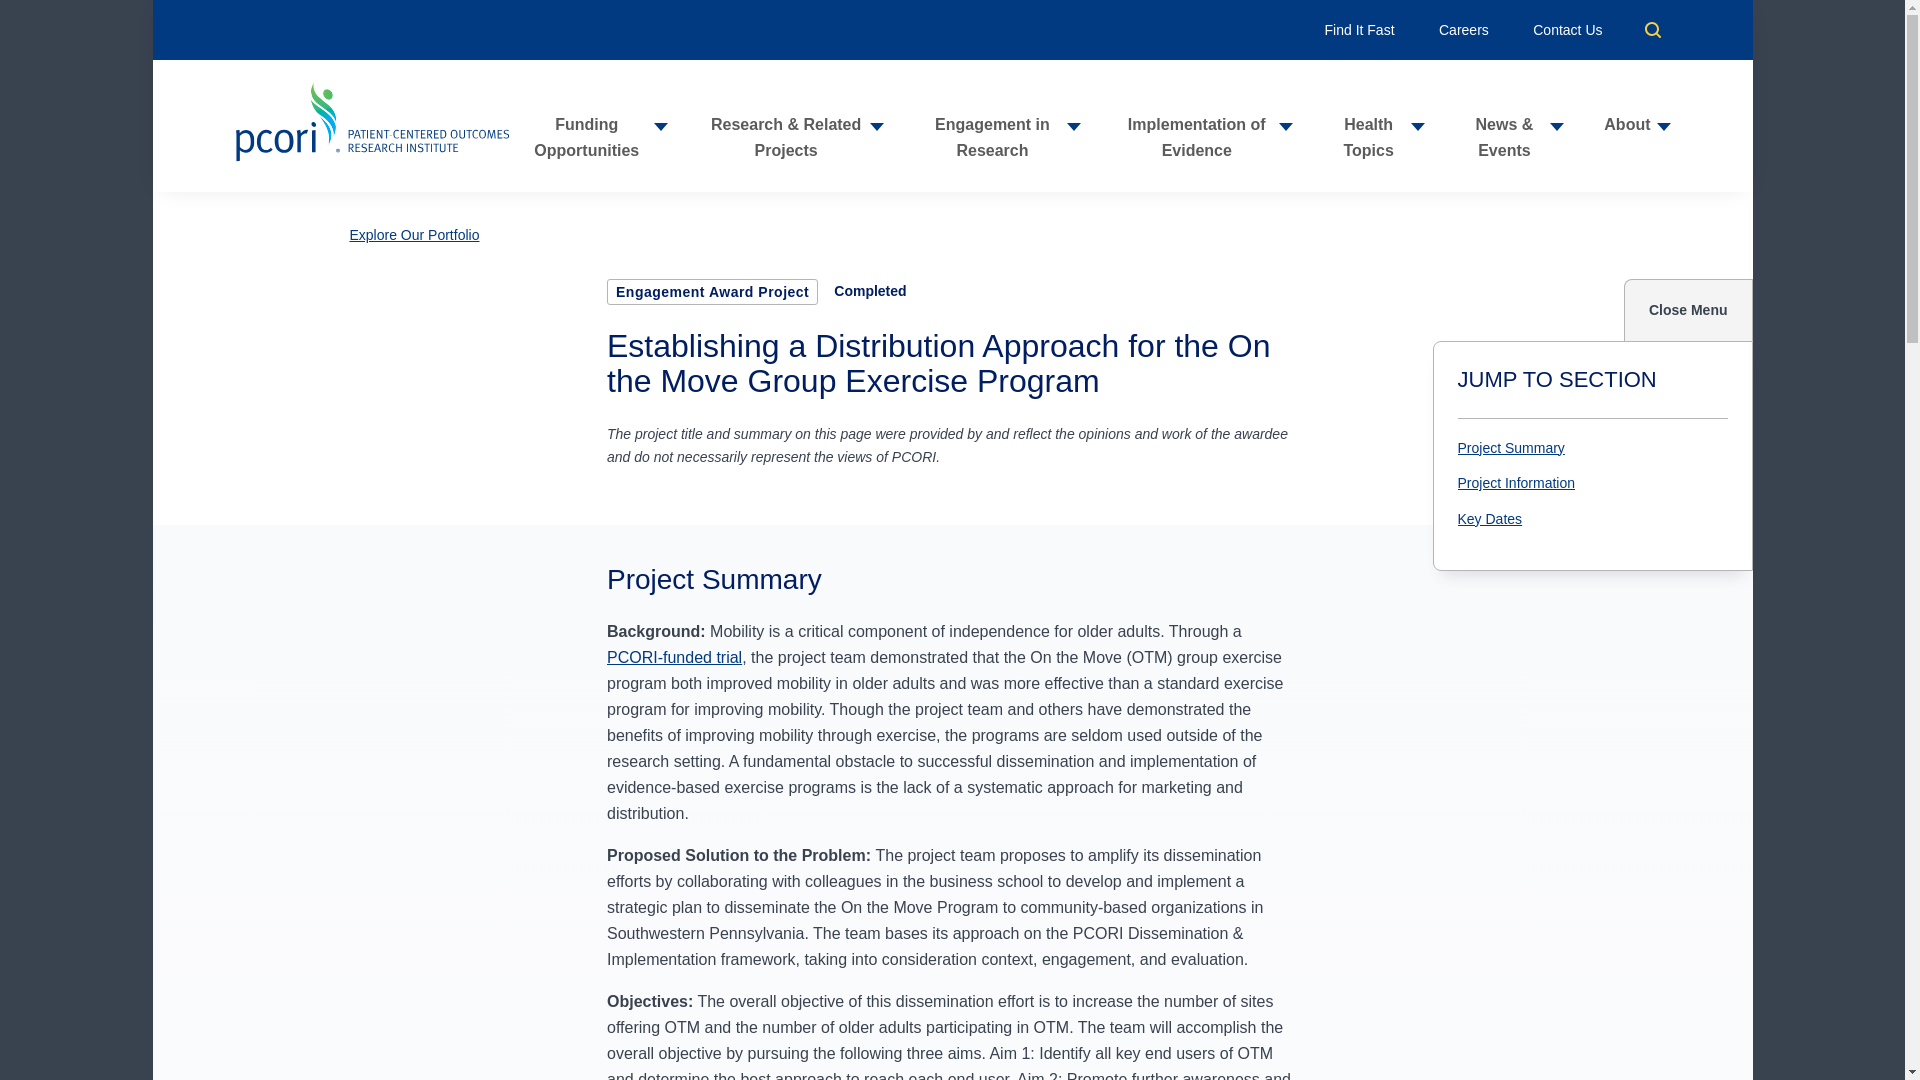 This screenshot has height=1080, width=1920. What do you see at coordinates (952, 9) in the screenshot?
I see `Skip to main content` at bounding box center [952, 9].